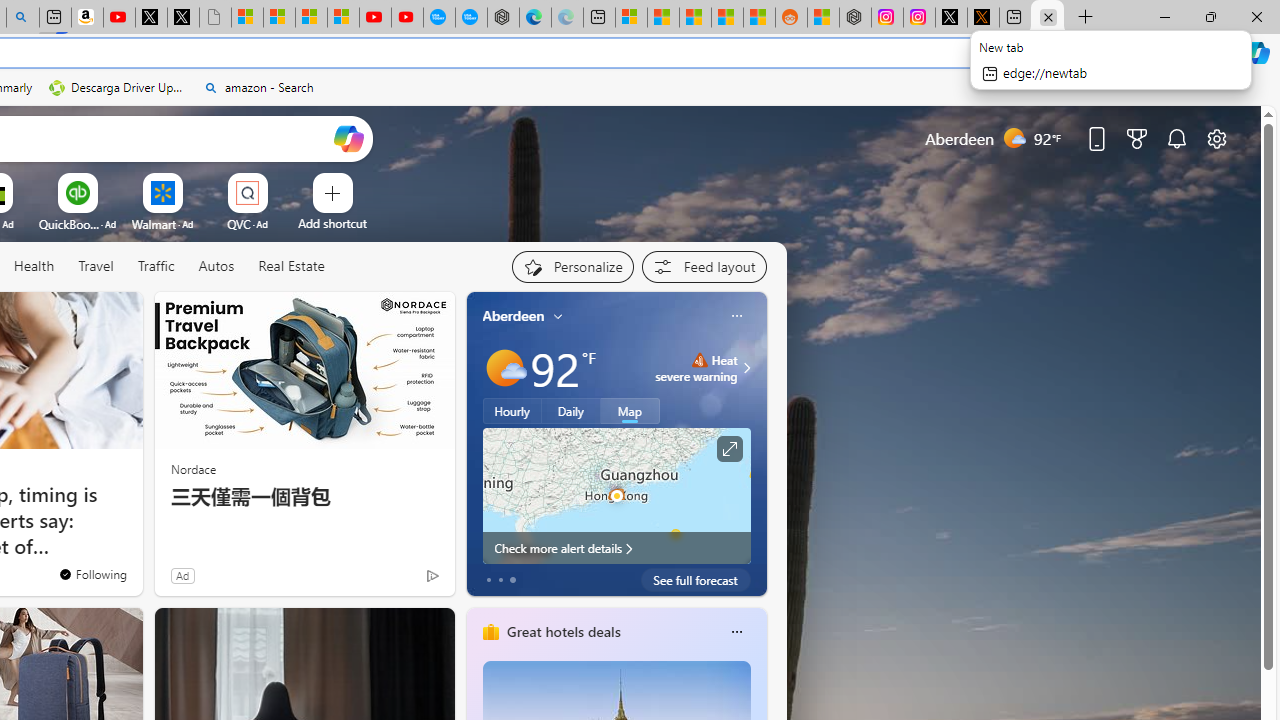 The width and height of the screenshot is (1280, 720). Describe the element at coordinates (291, 266) in the screenshot. I see `Real Estate` at that location.